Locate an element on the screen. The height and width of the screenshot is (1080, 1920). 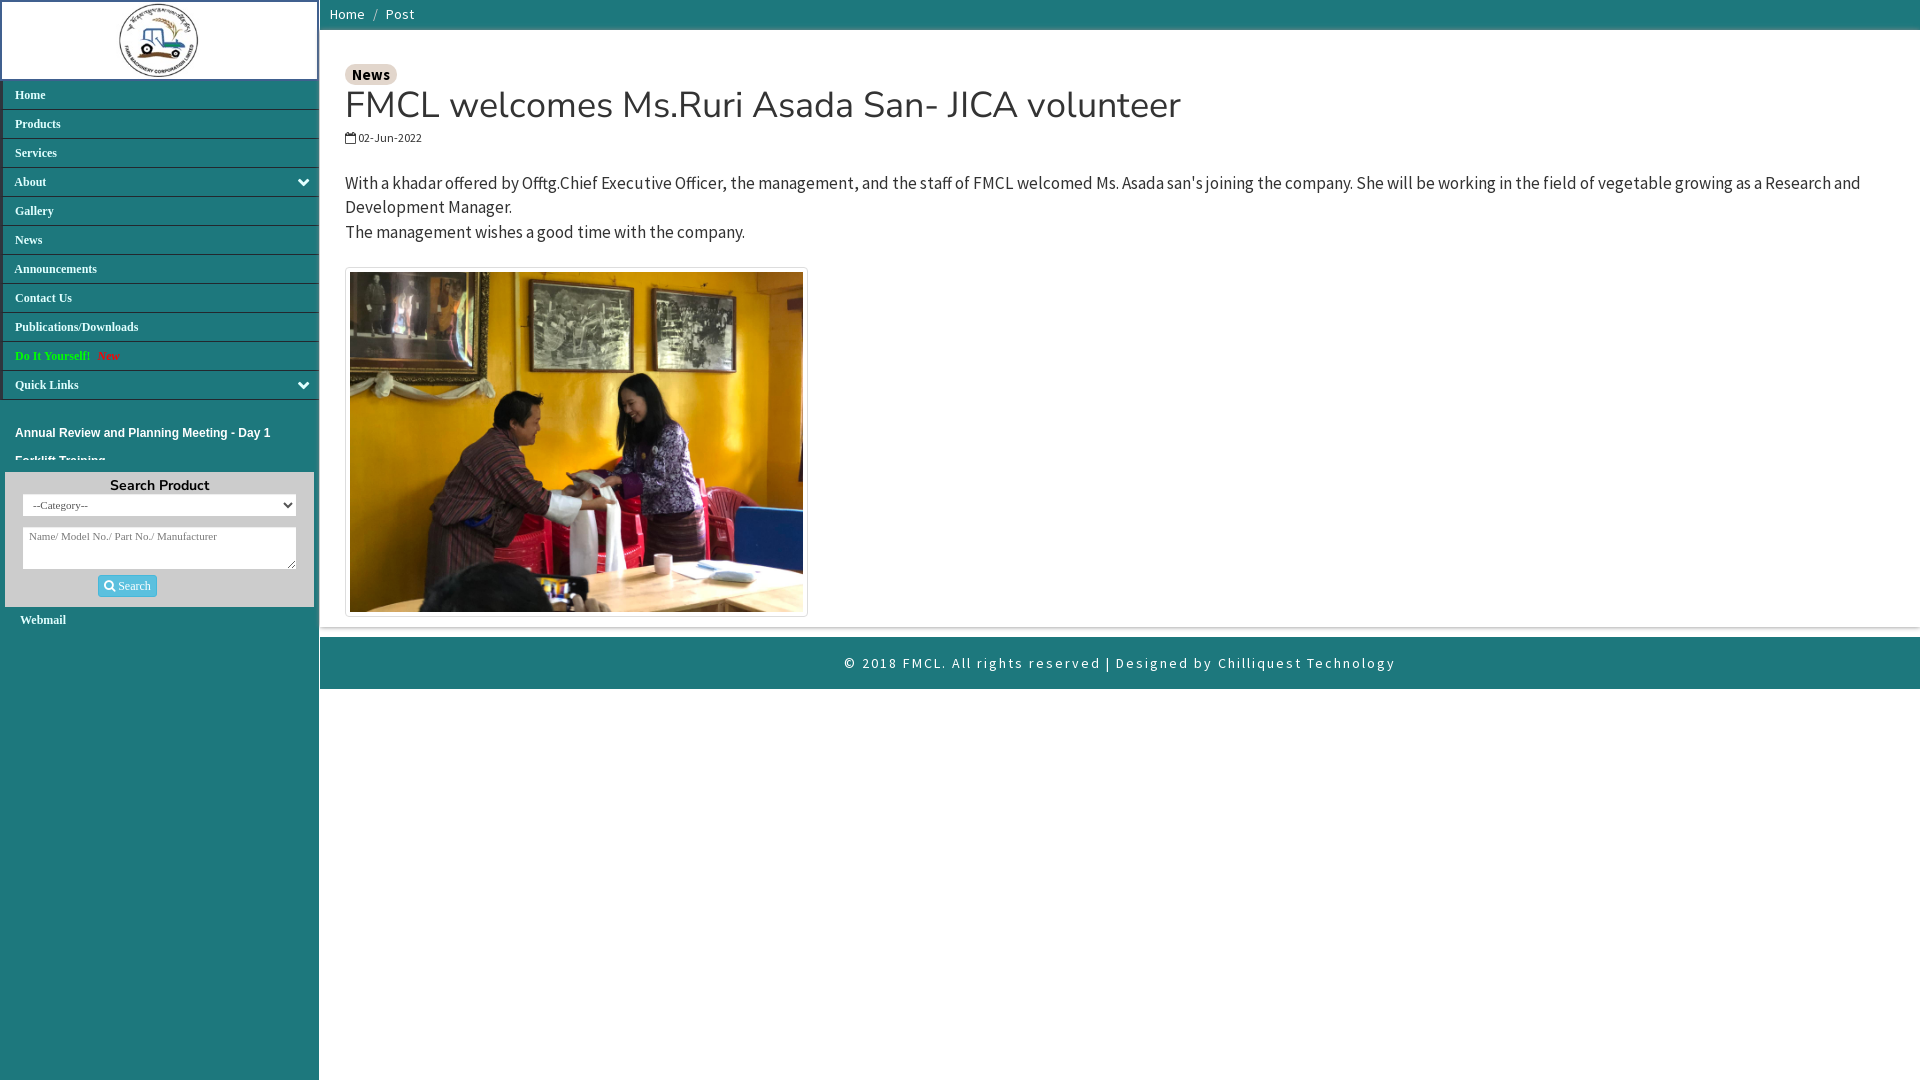
    Services is located at coordinates (160, 154).